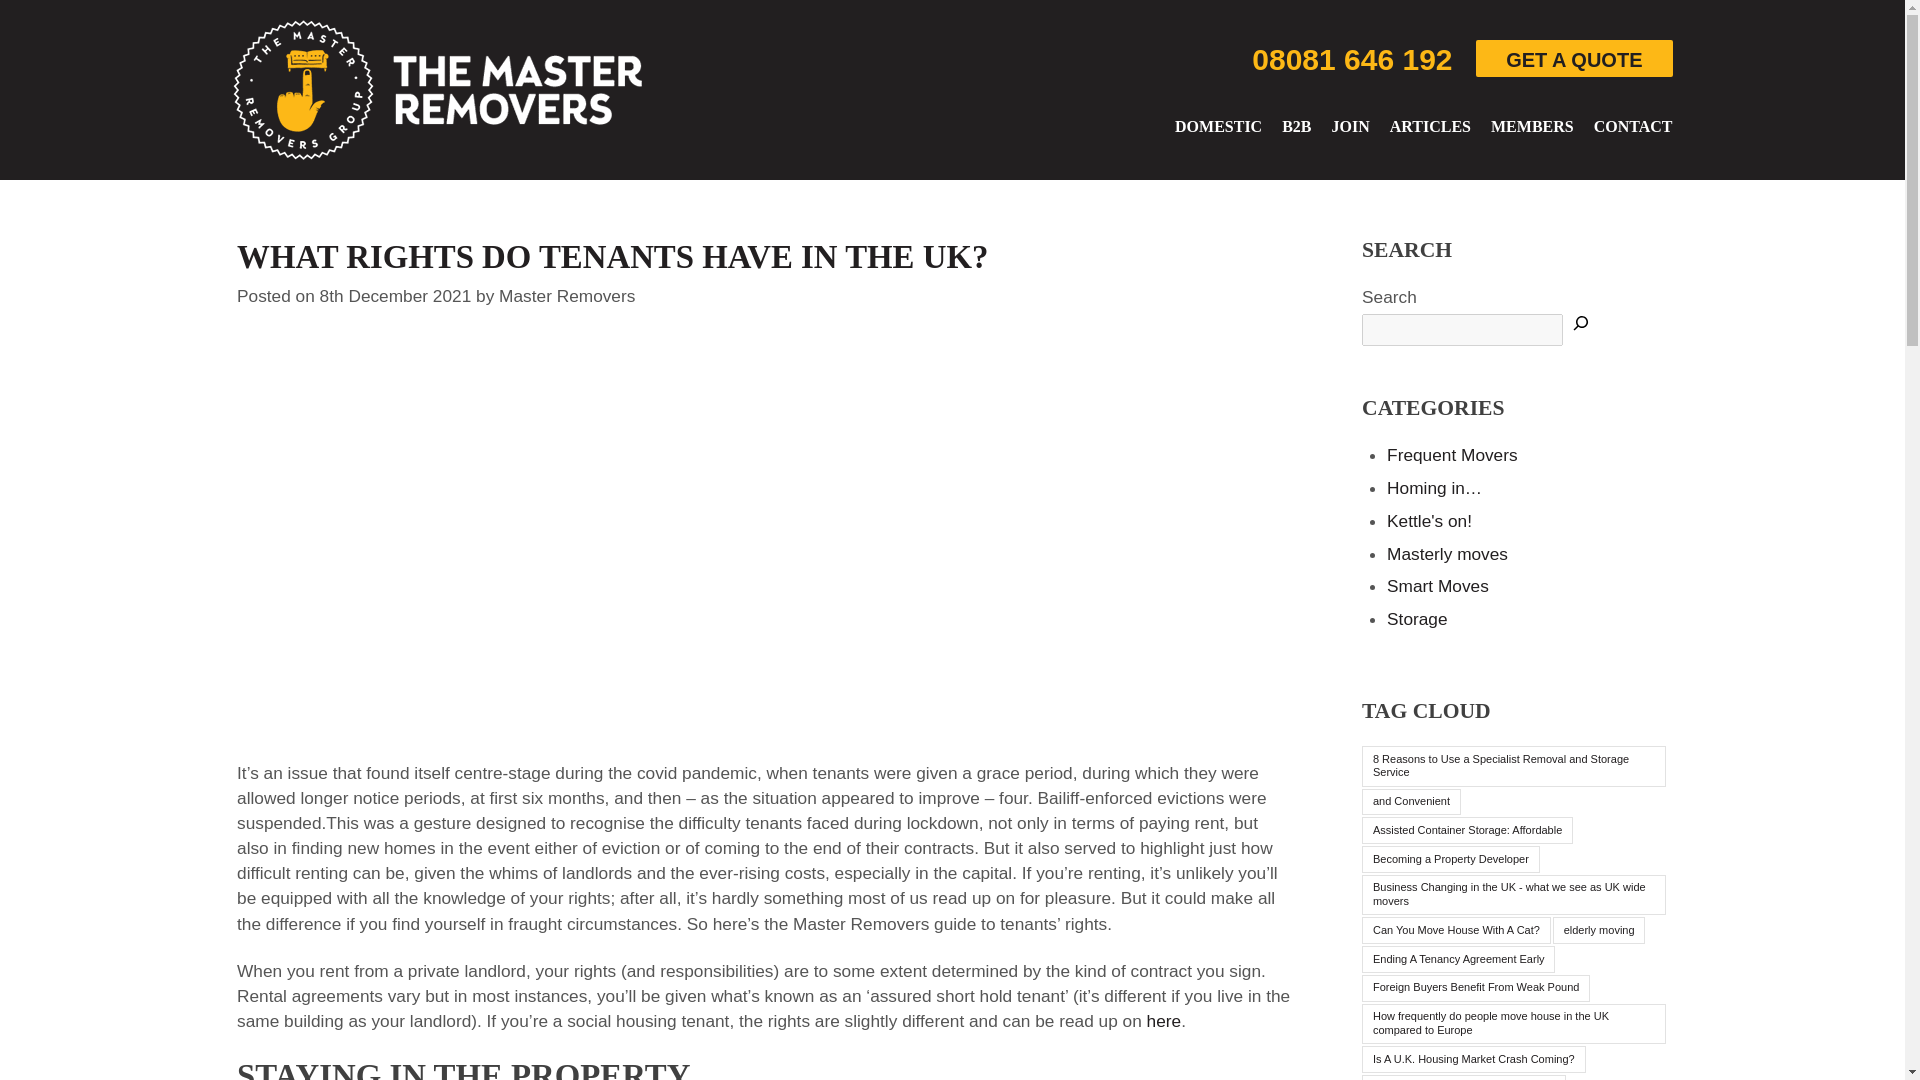 The height and width of the screenshot is (1080, 1920). What do you see at coordinates (1411, 802) in the screenshot?
I see `and Convenient` at bounding box center [1411, 802].